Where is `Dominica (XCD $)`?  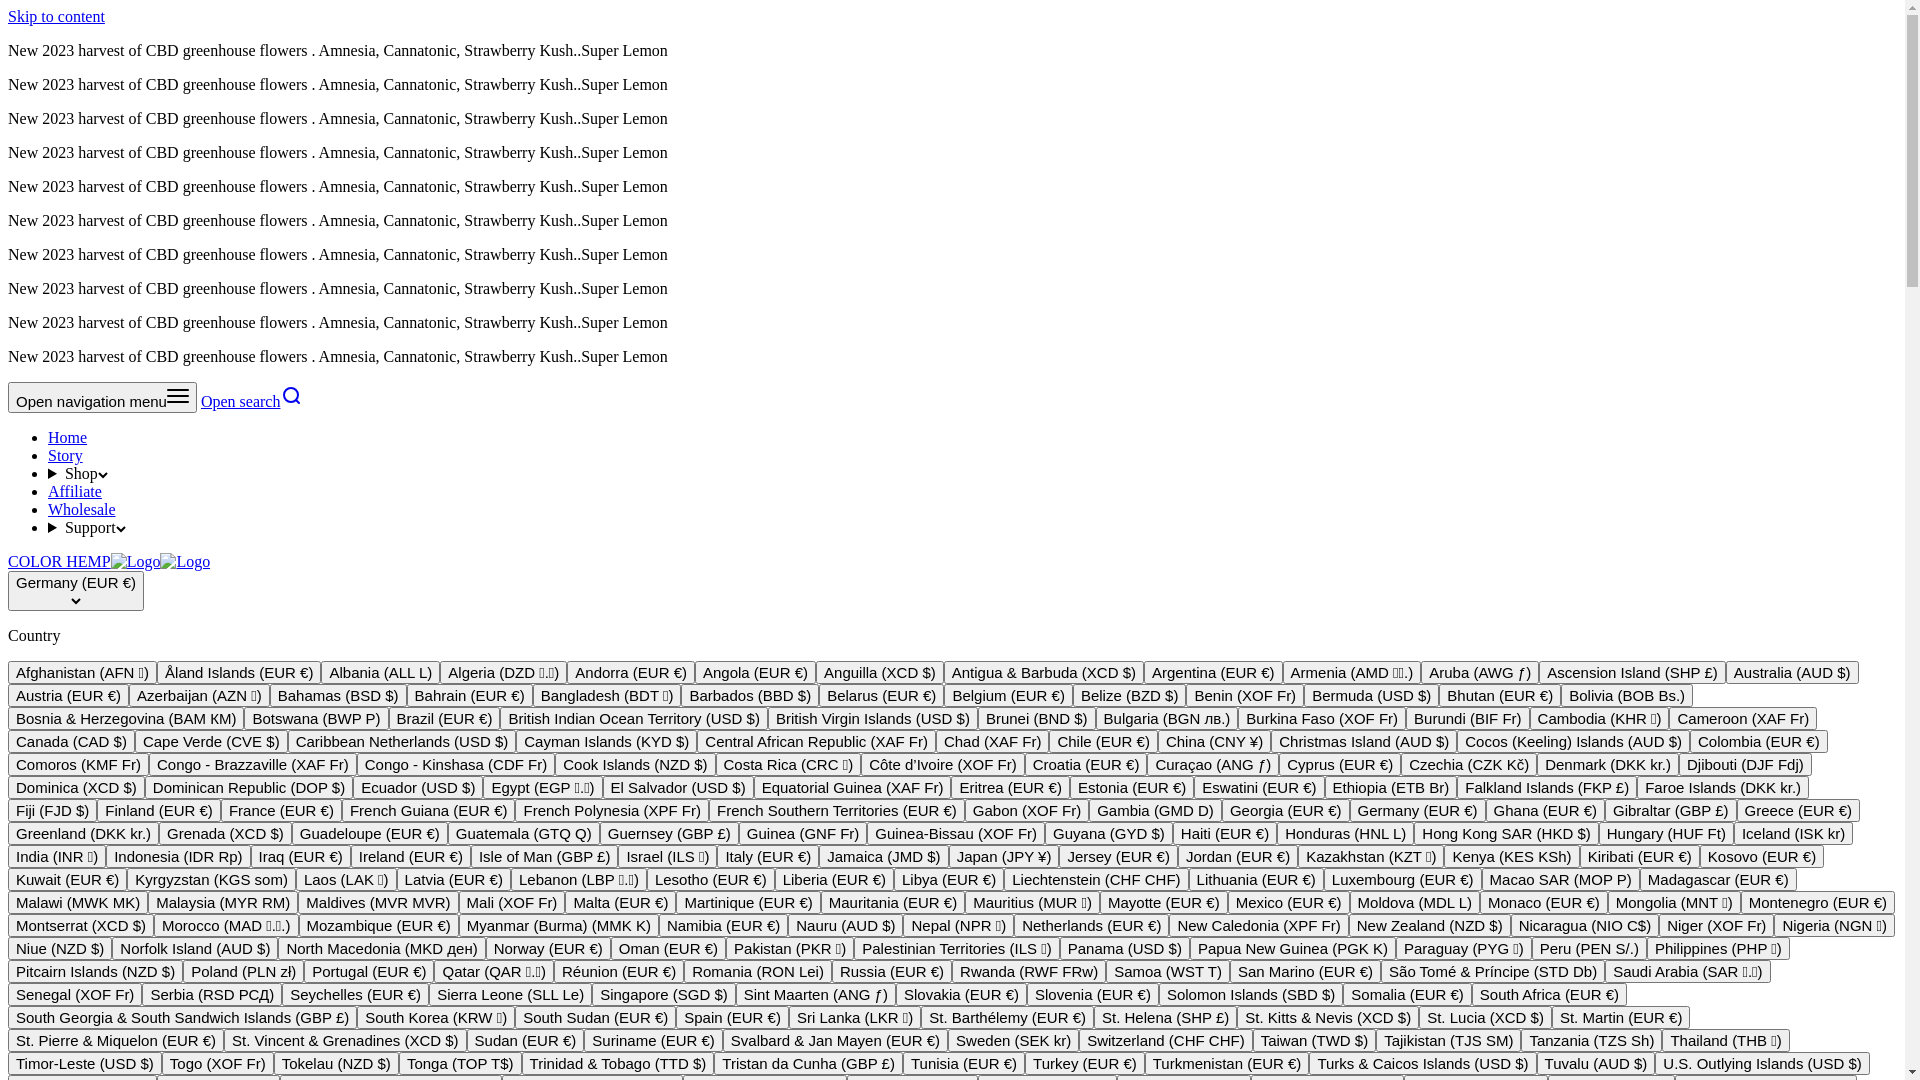
Dominica (XCD $) is located at coordinates (76, 788).